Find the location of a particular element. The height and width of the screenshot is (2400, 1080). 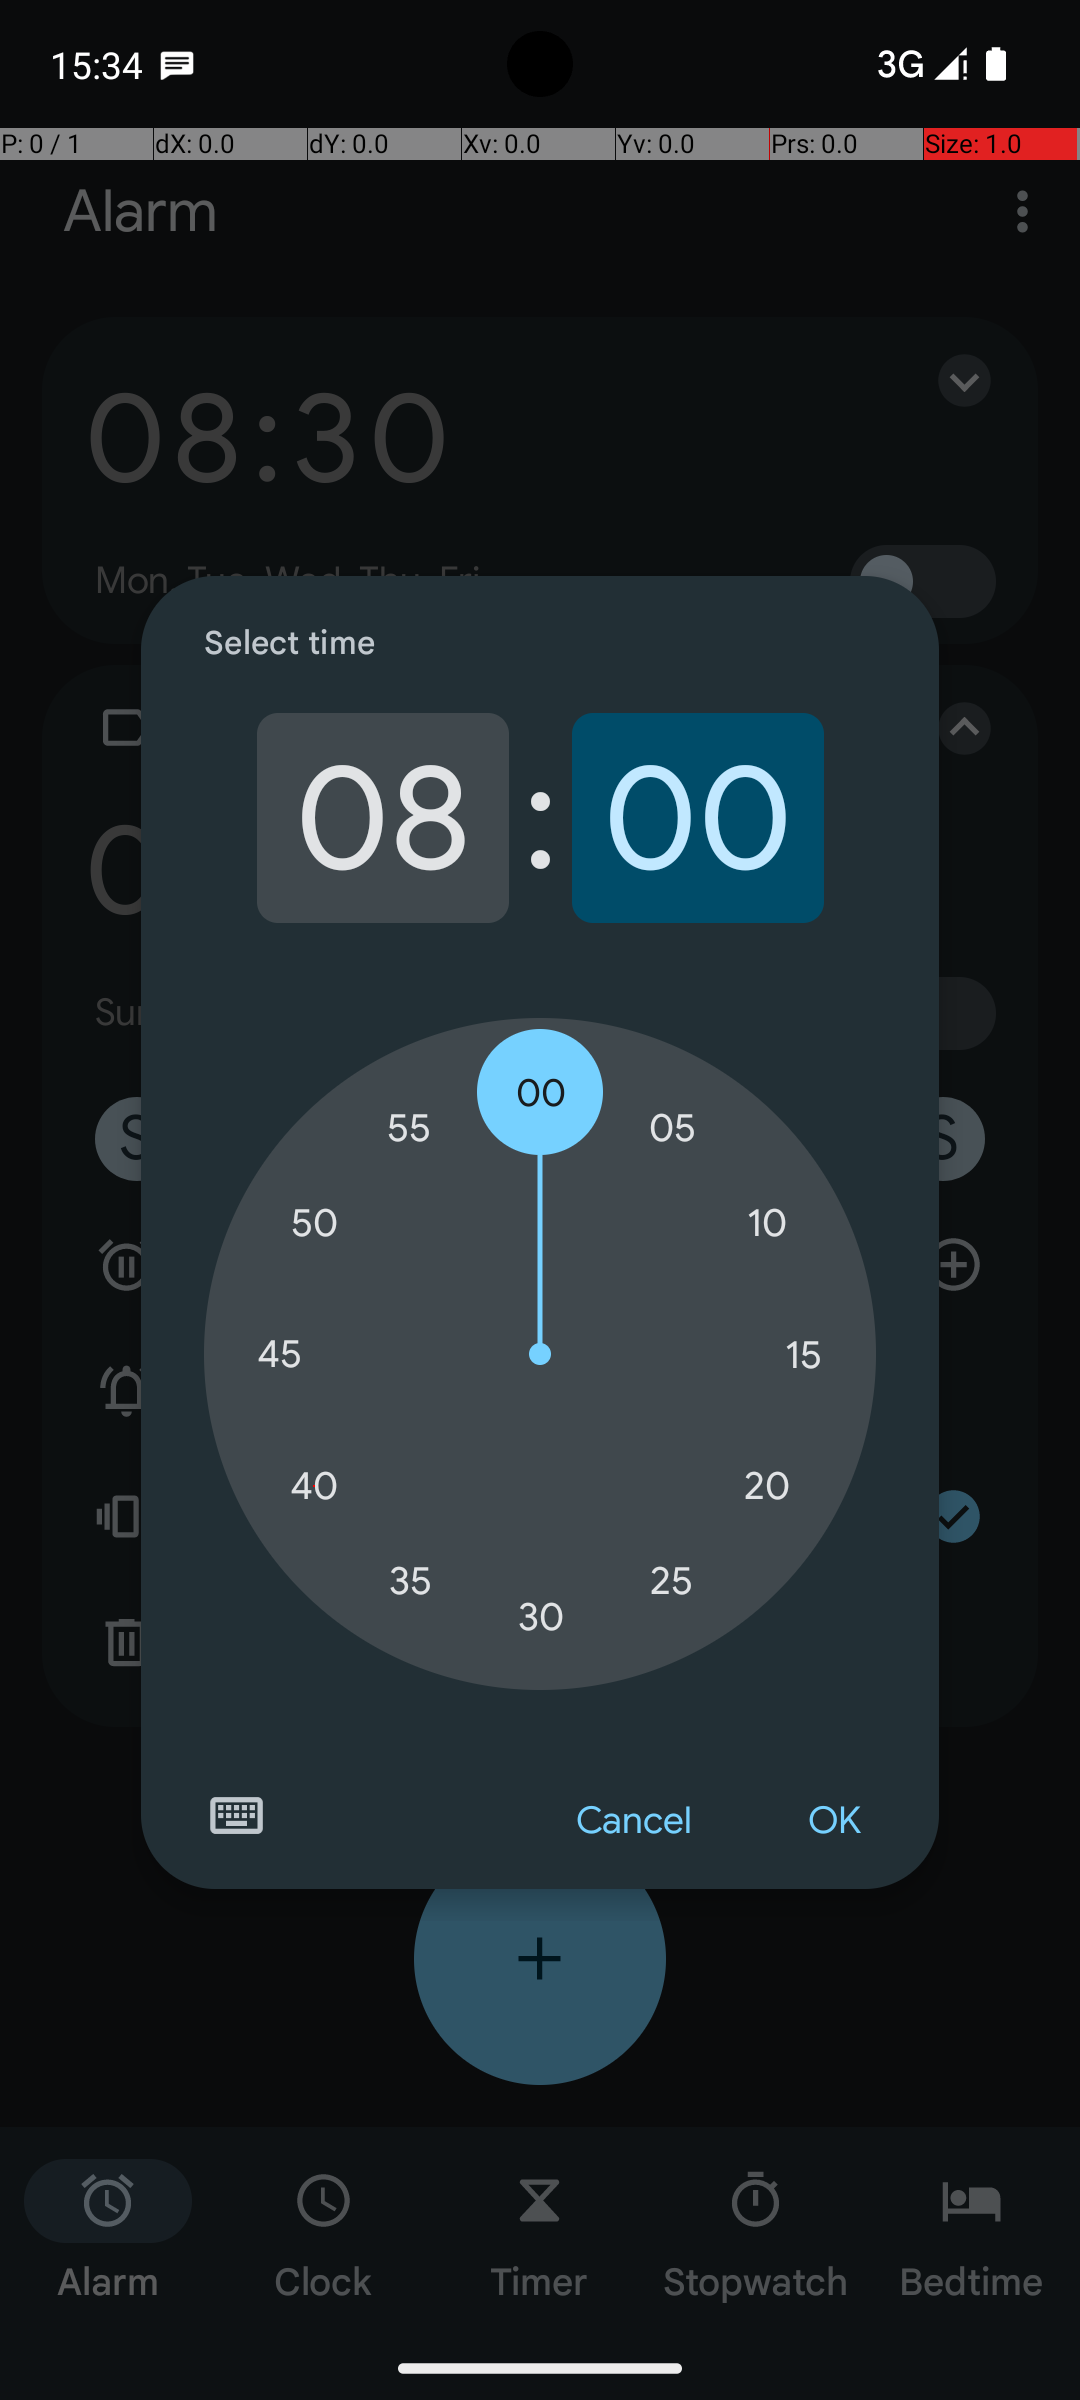

40 is located at coordinates (314, 1486).